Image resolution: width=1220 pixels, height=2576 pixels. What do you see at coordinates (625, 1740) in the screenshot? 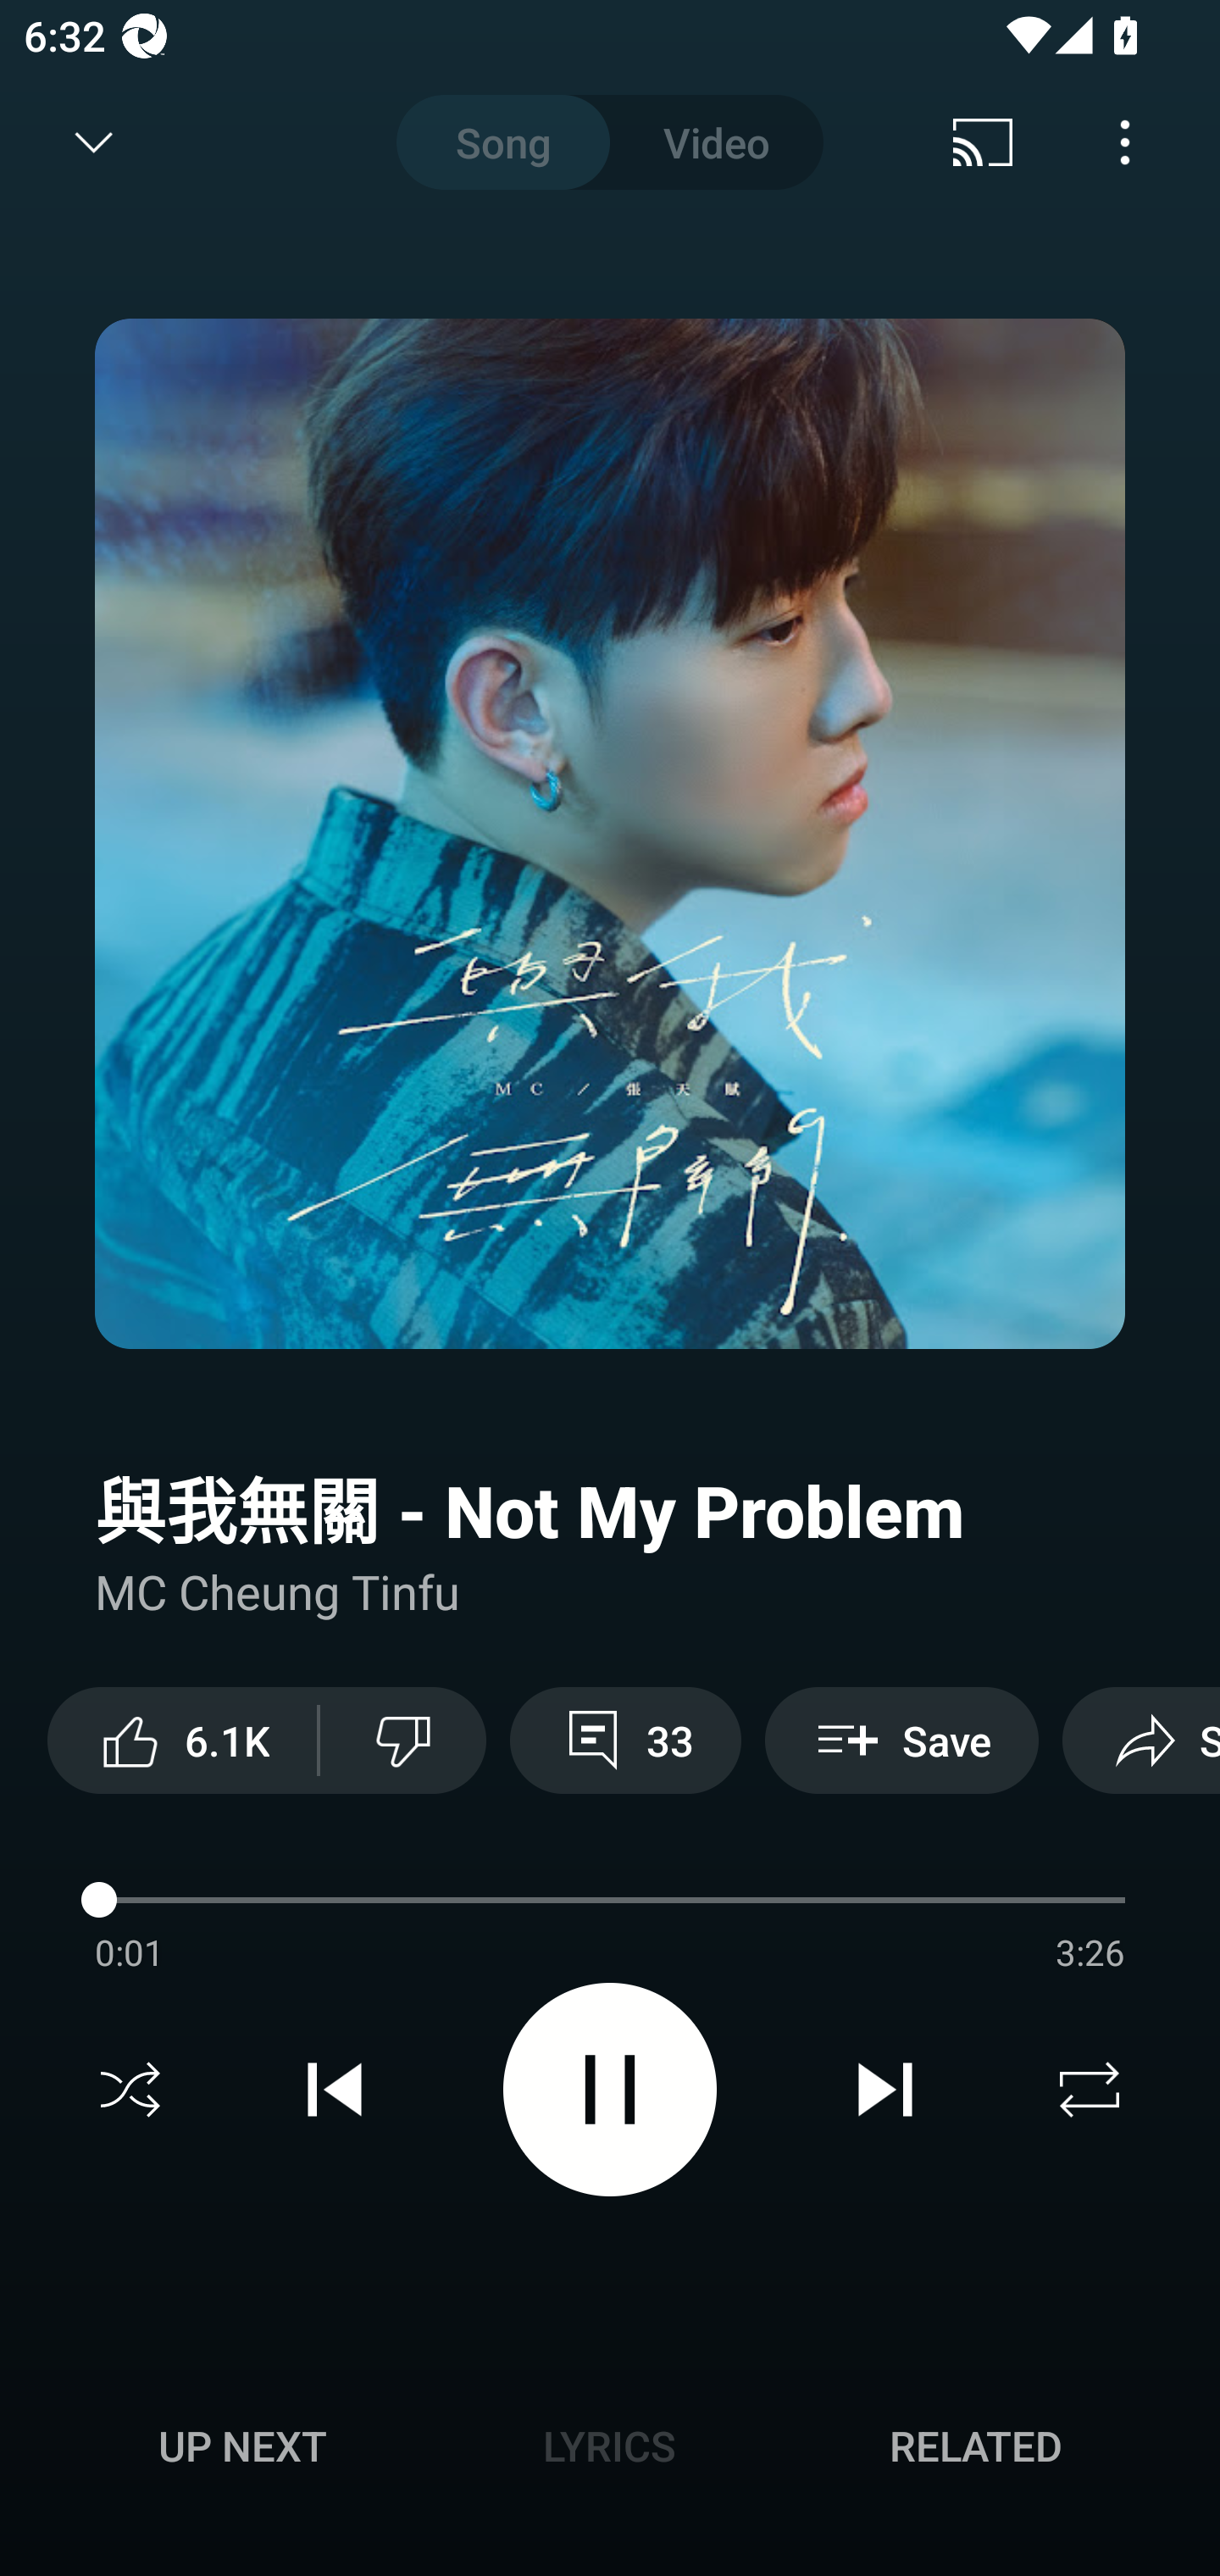
I see `33 View 33 comments` at bounding box center [625, 1740].